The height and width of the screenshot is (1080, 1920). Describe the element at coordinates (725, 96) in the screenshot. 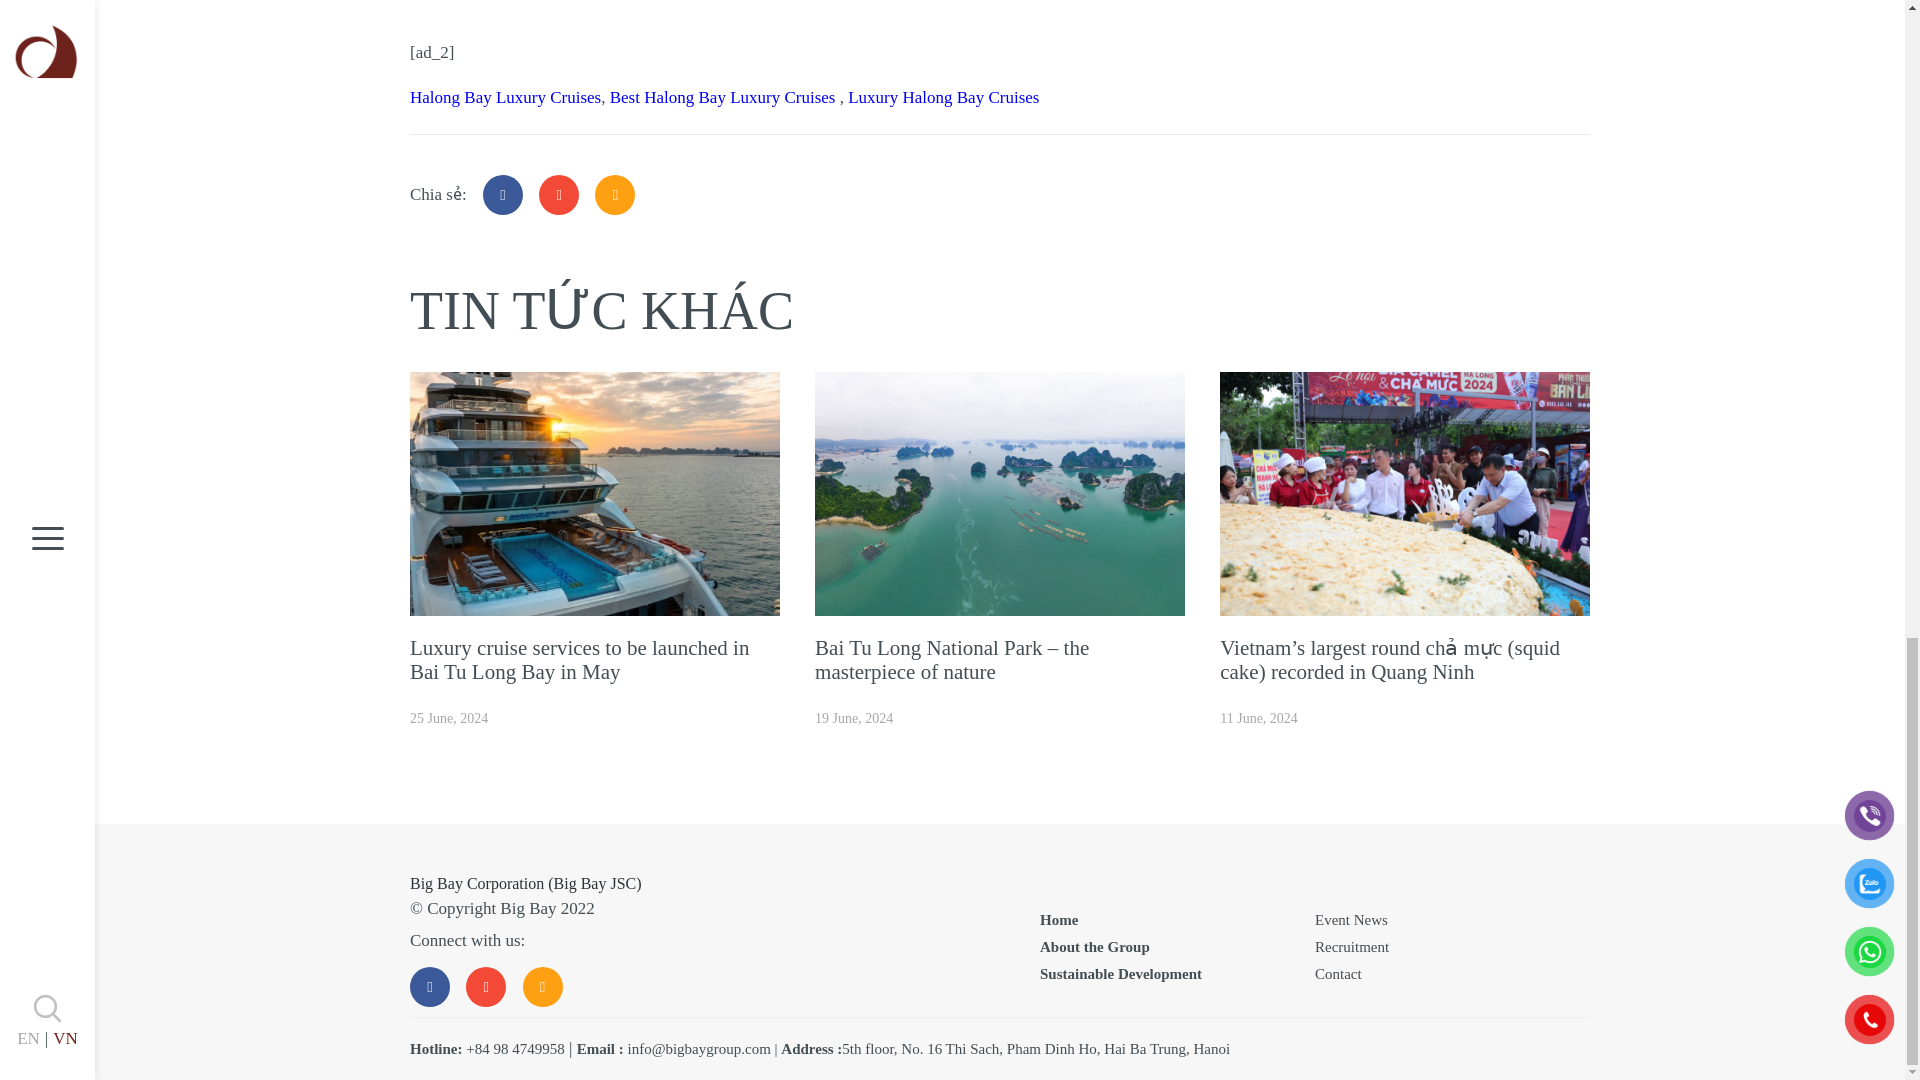

I see `Best Halong Bay Luxury Cruises` at that location.